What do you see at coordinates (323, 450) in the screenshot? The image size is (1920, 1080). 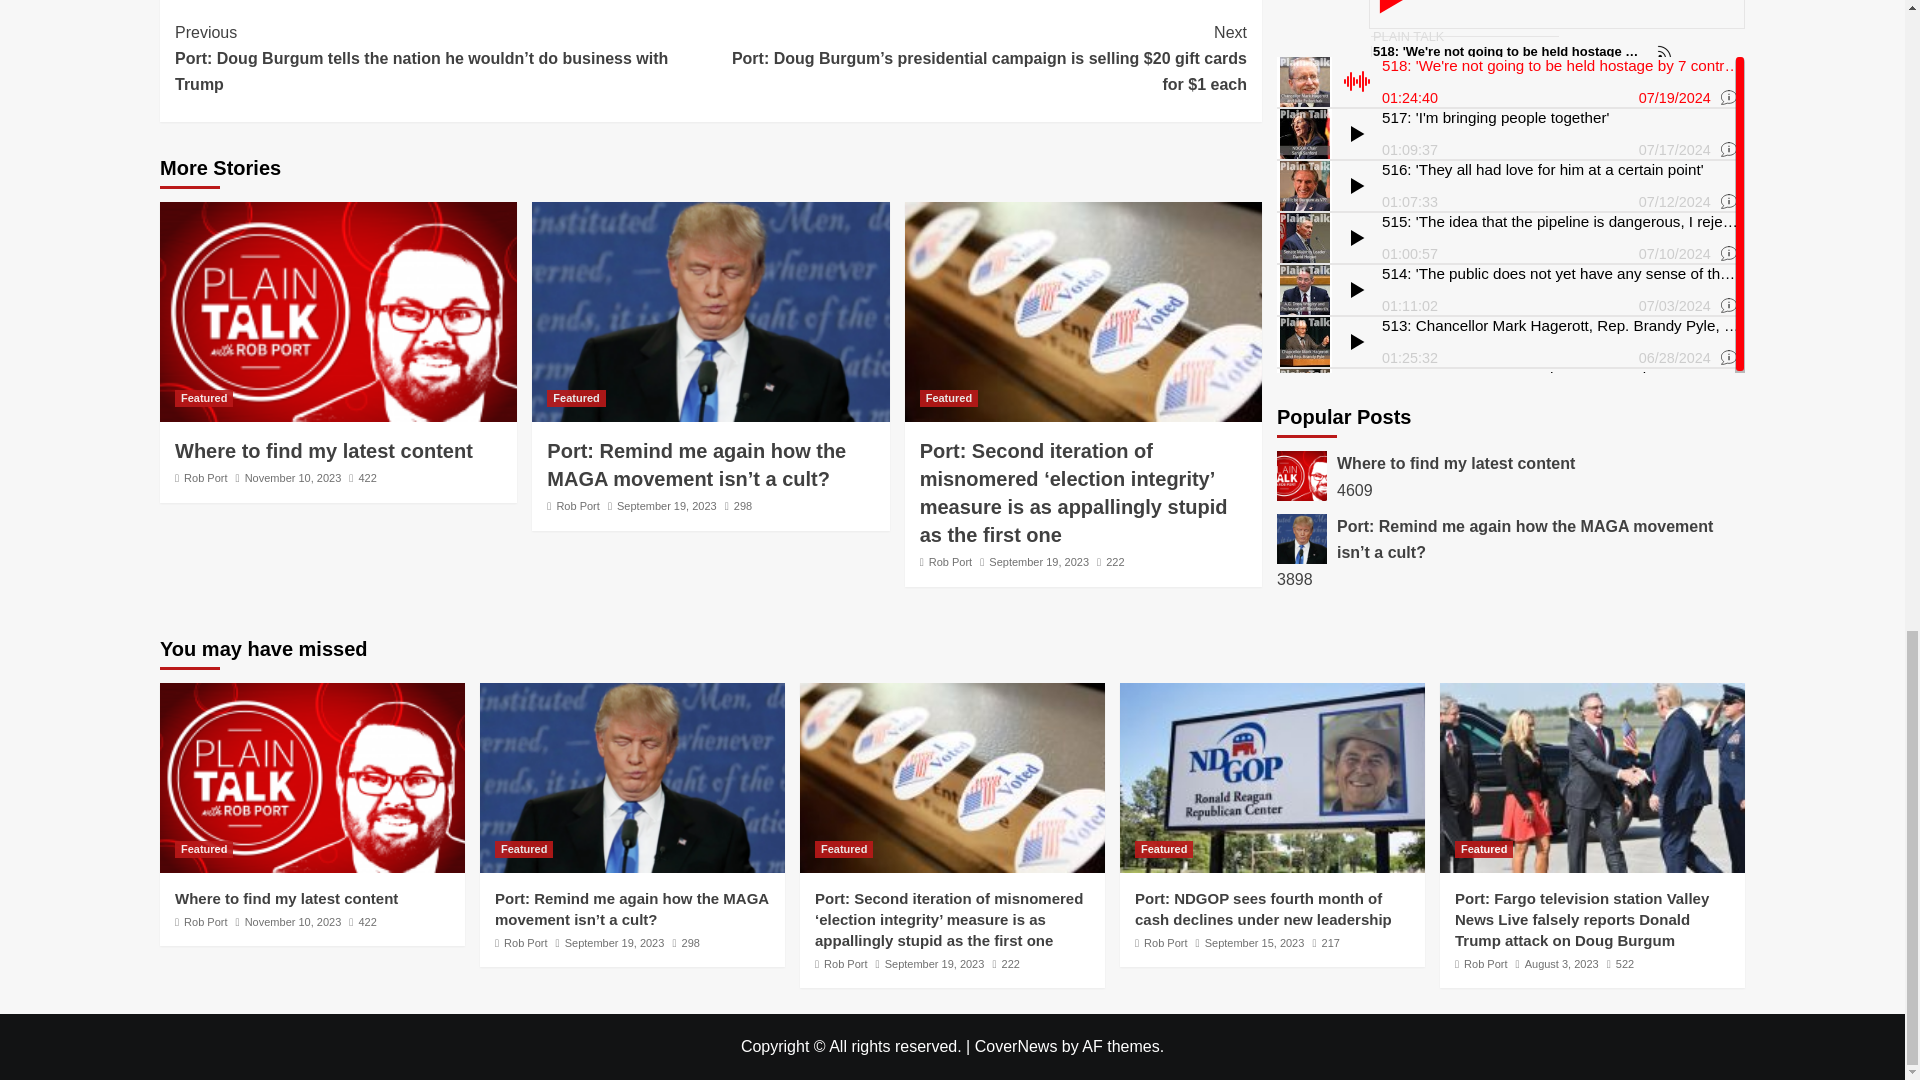 I see `Where to find my latest content` at bounding box center [323, 450].